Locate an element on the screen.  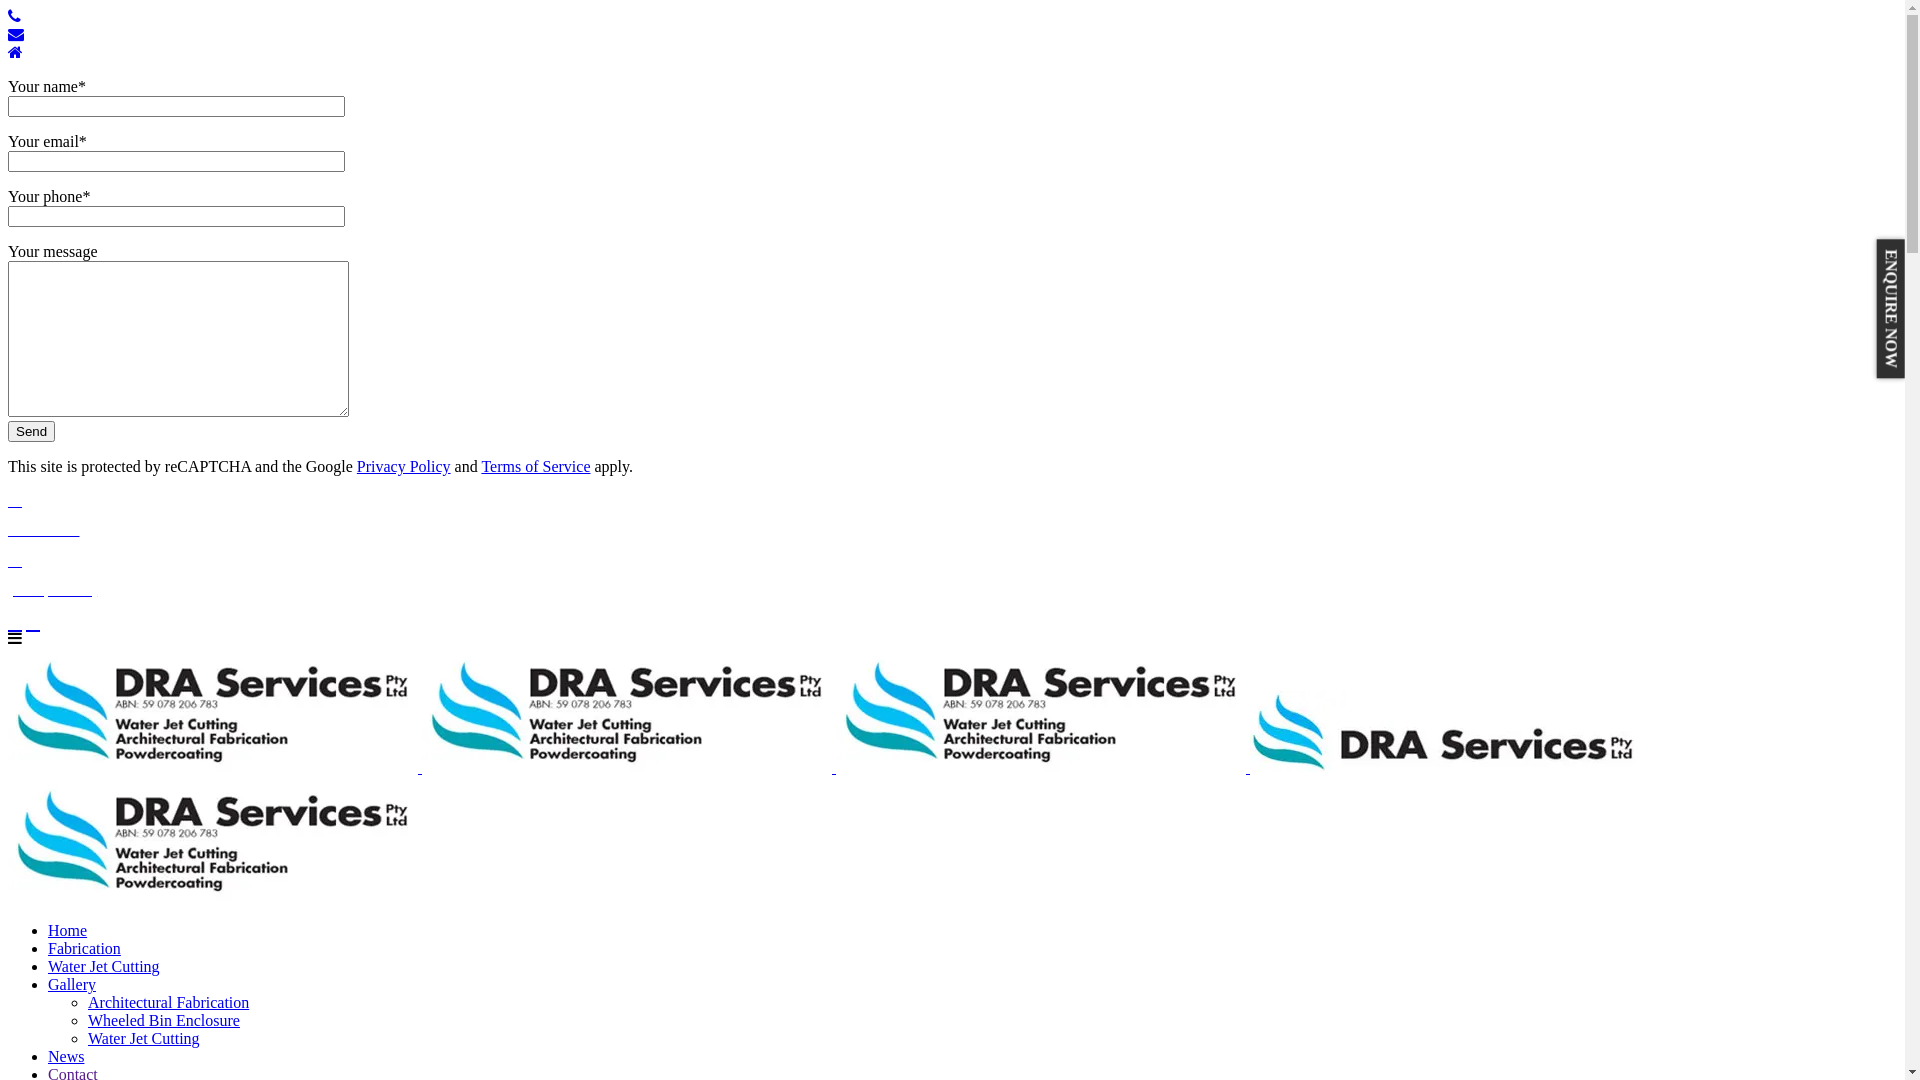
Terms of Service is located at coordinates (536, 466).